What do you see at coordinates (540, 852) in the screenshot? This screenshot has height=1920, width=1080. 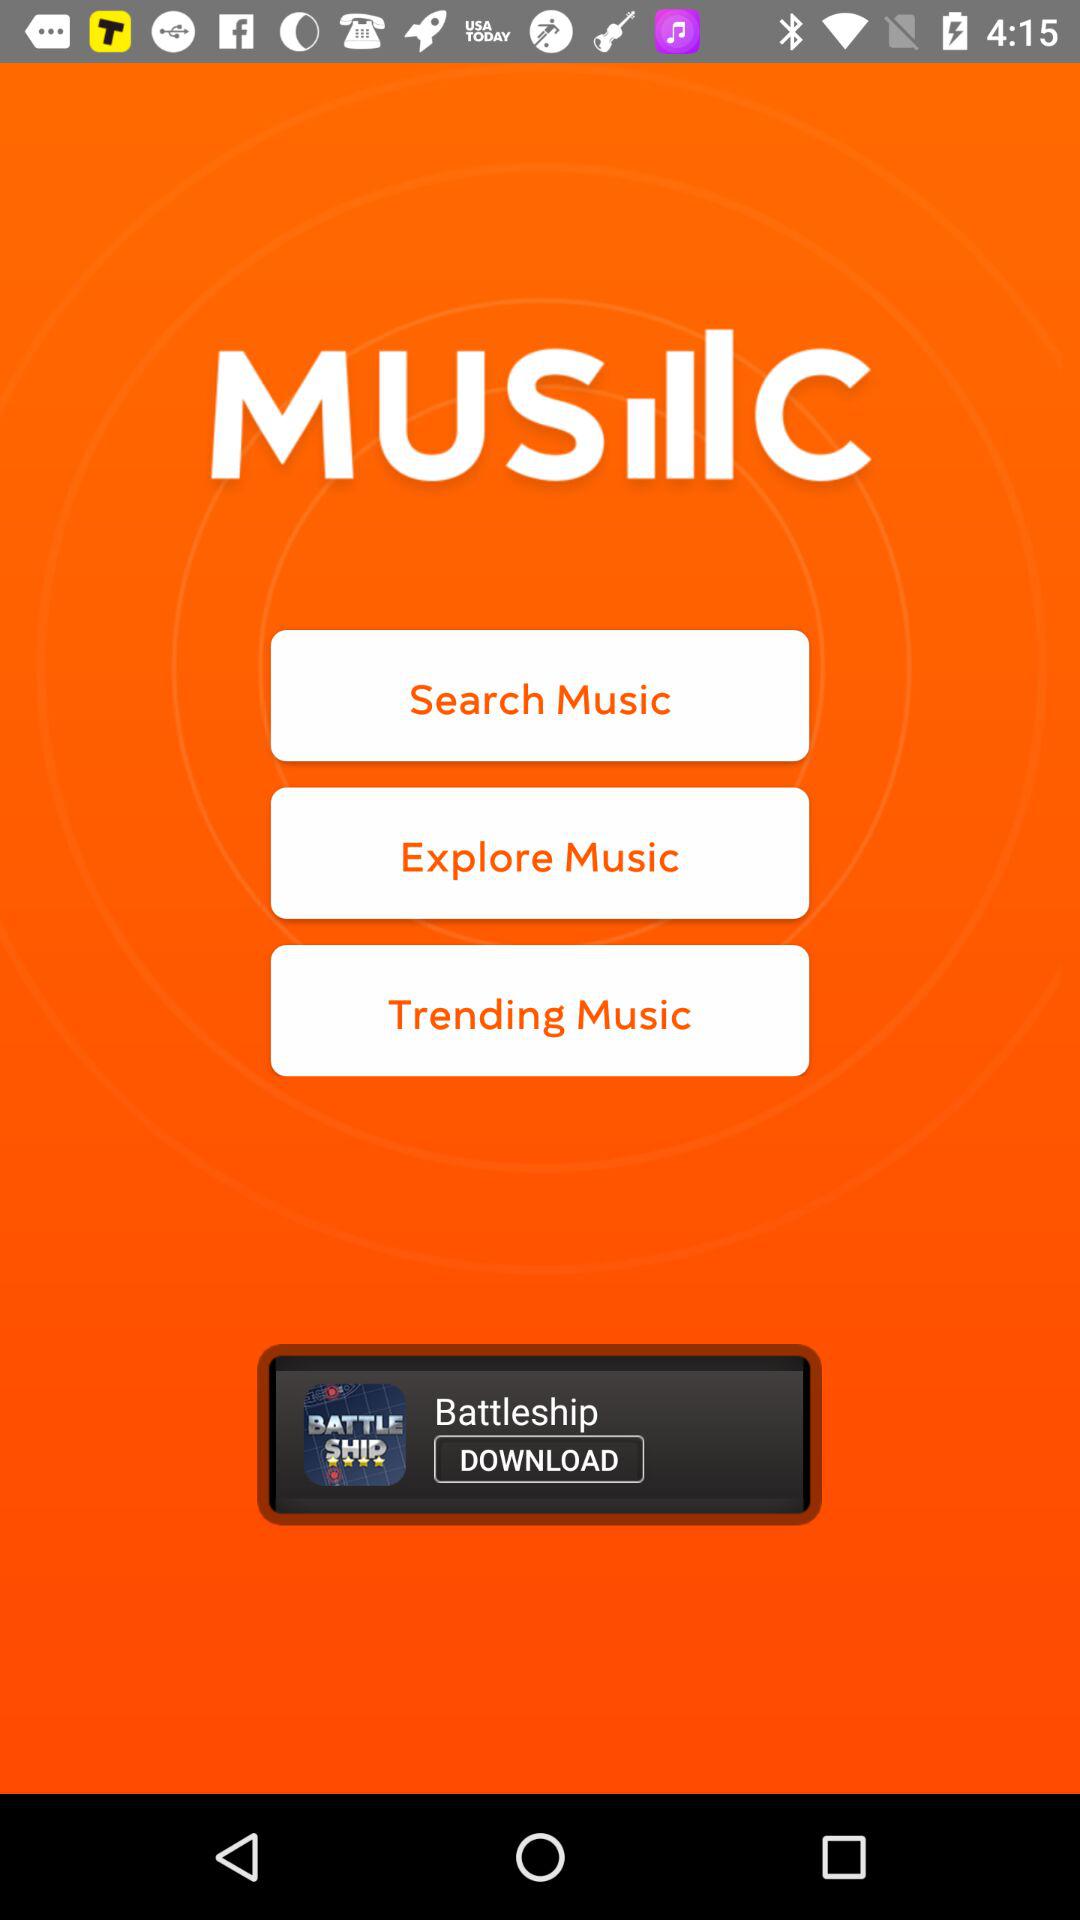 I see `turn on the item below search music item` at bounding box center [540, 852].